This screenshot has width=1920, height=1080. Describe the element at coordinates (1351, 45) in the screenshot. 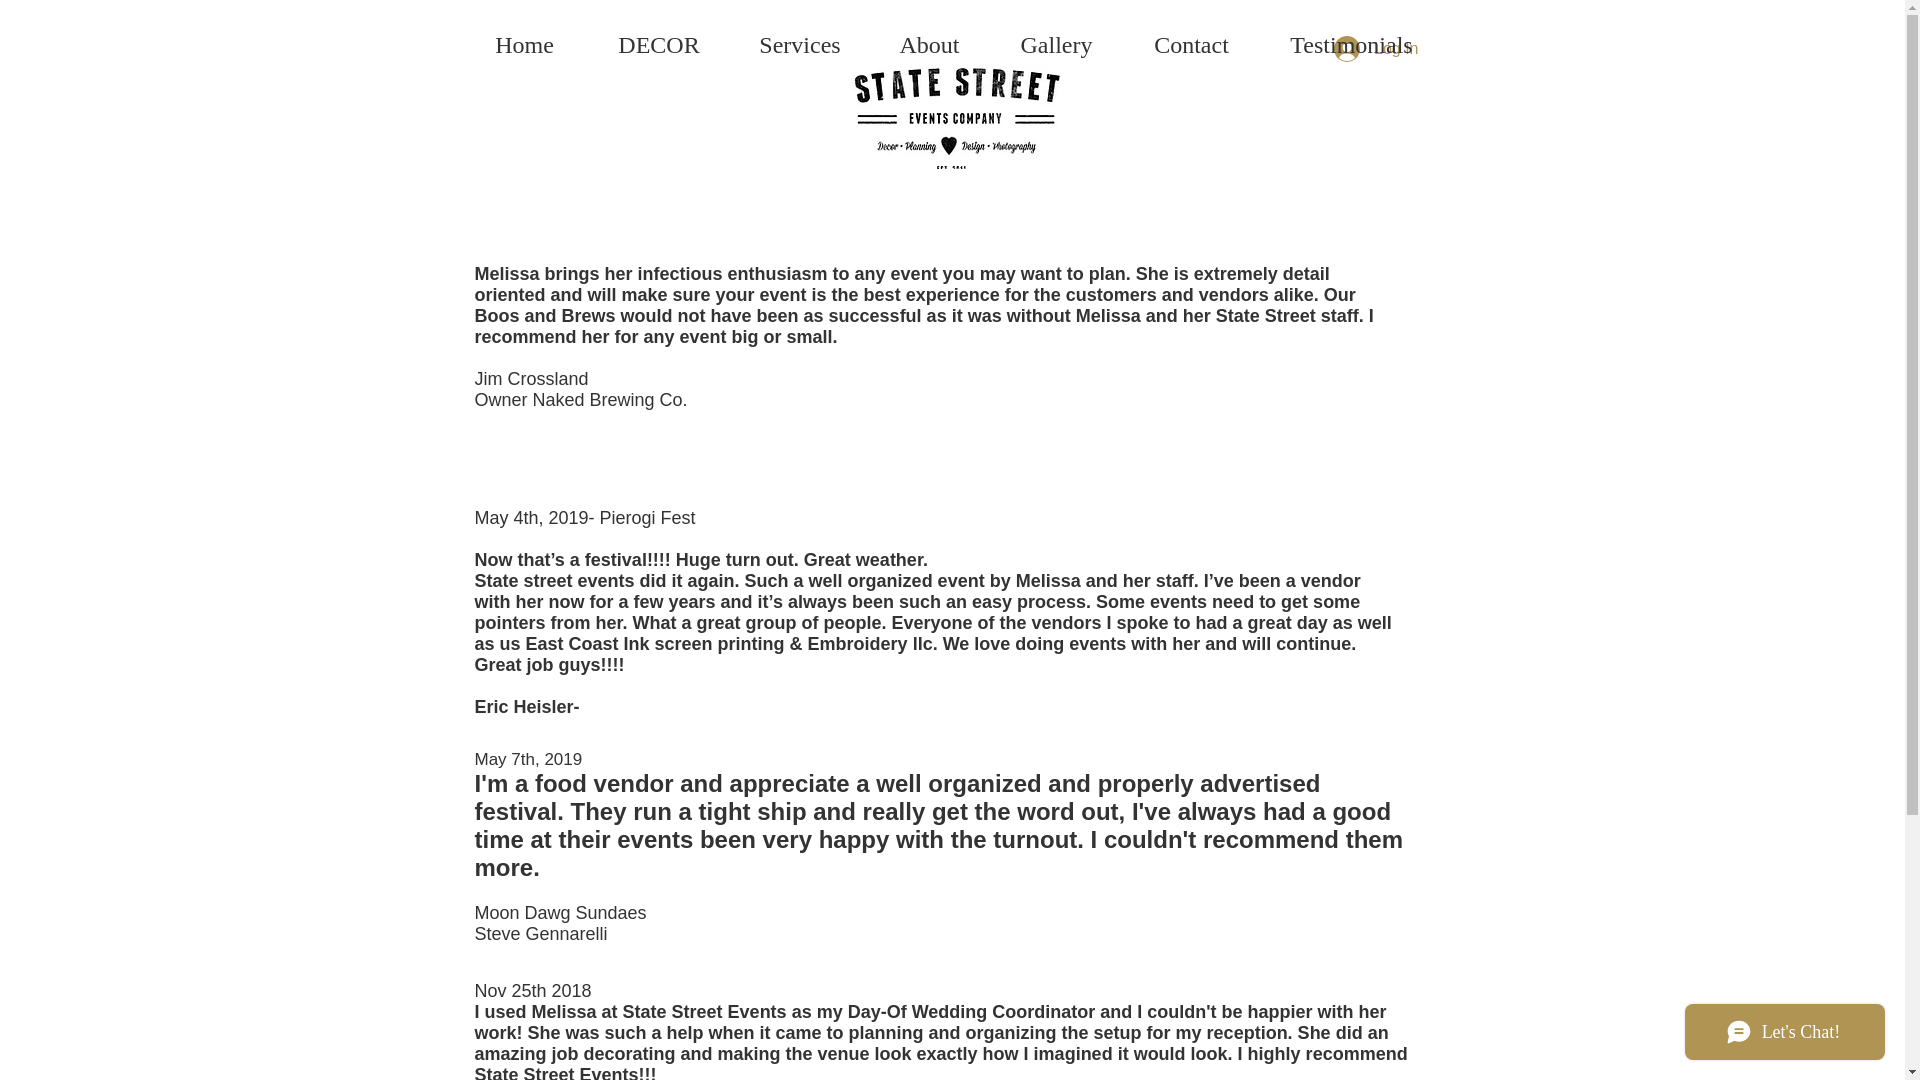

I see `Testimonials` at that location.